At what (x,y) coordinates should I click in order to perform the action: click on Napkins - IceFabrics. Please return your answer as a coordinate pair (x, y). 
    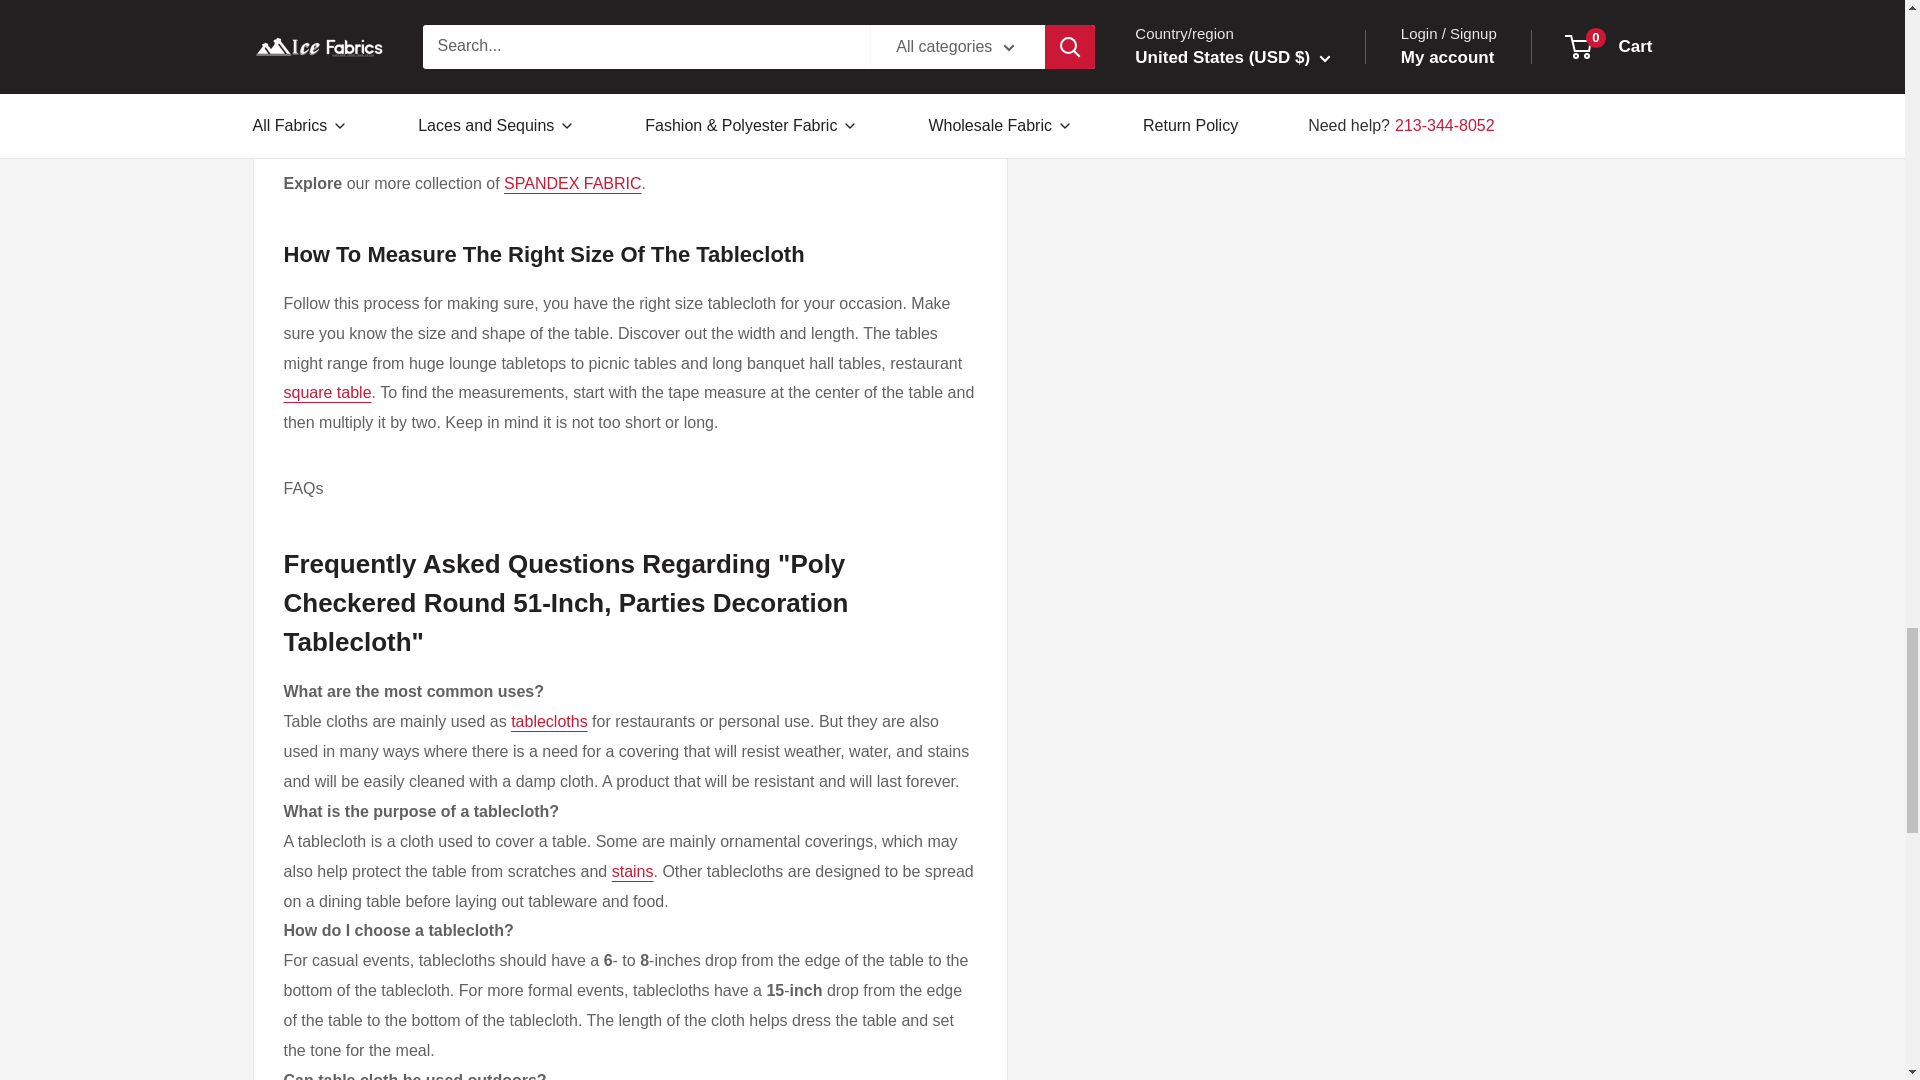
    Looking at the image, I should click on (720, 142).